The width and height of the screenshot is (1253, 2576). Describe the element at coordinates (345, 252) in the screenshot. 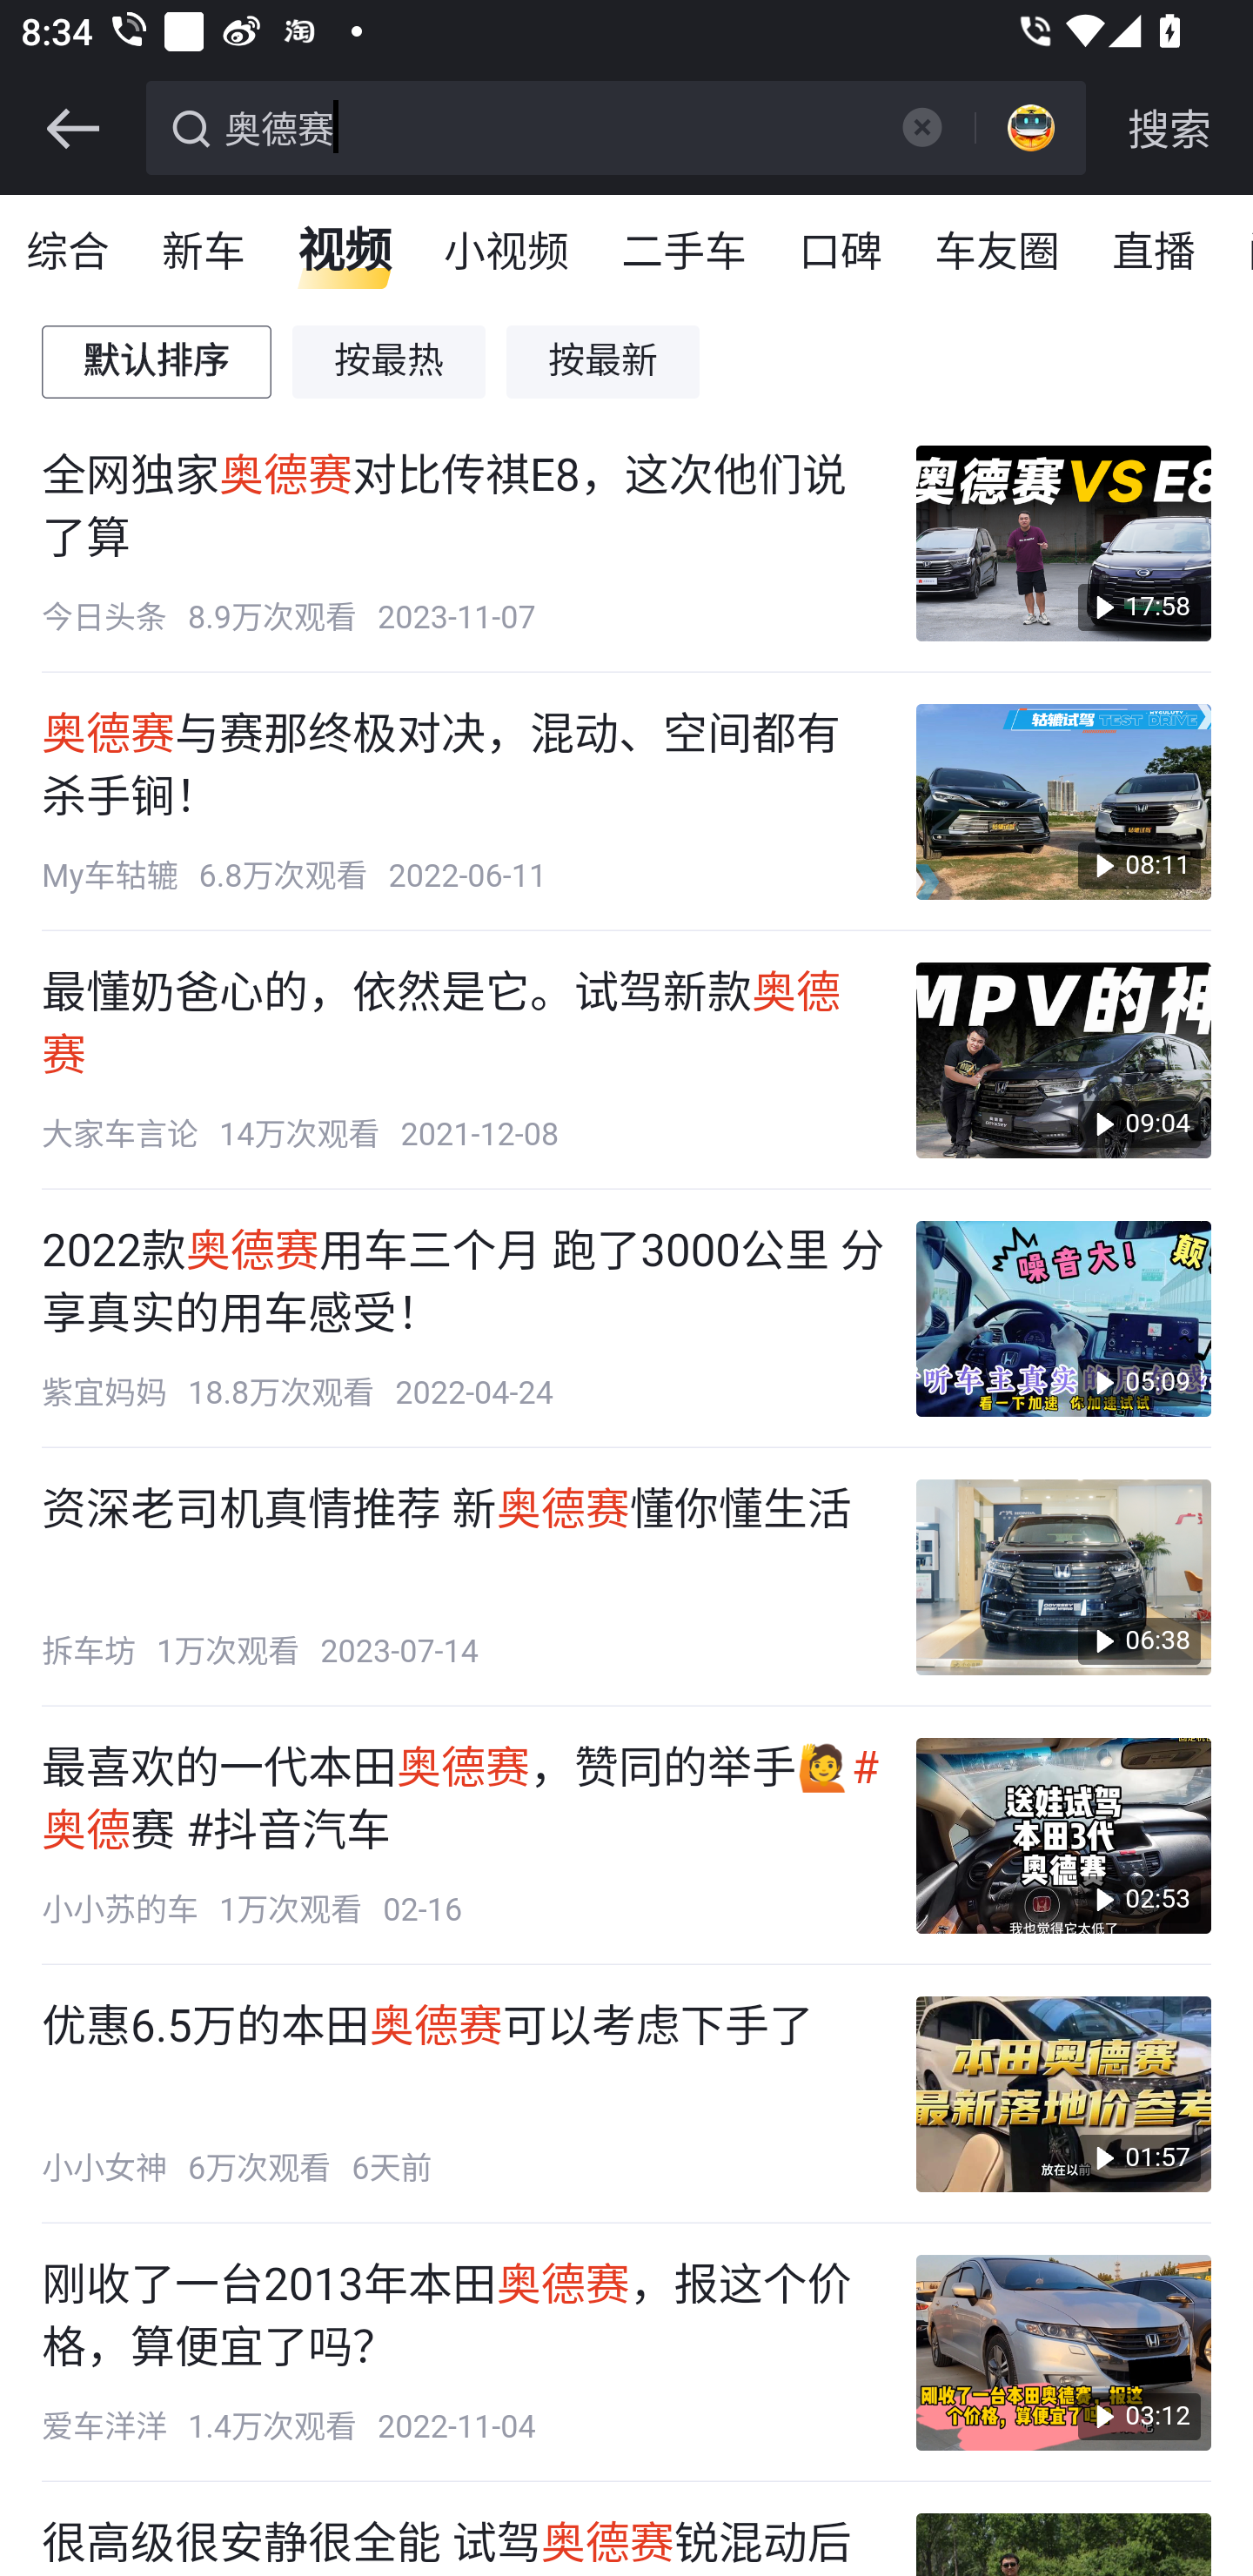

I see `视频` at that location.